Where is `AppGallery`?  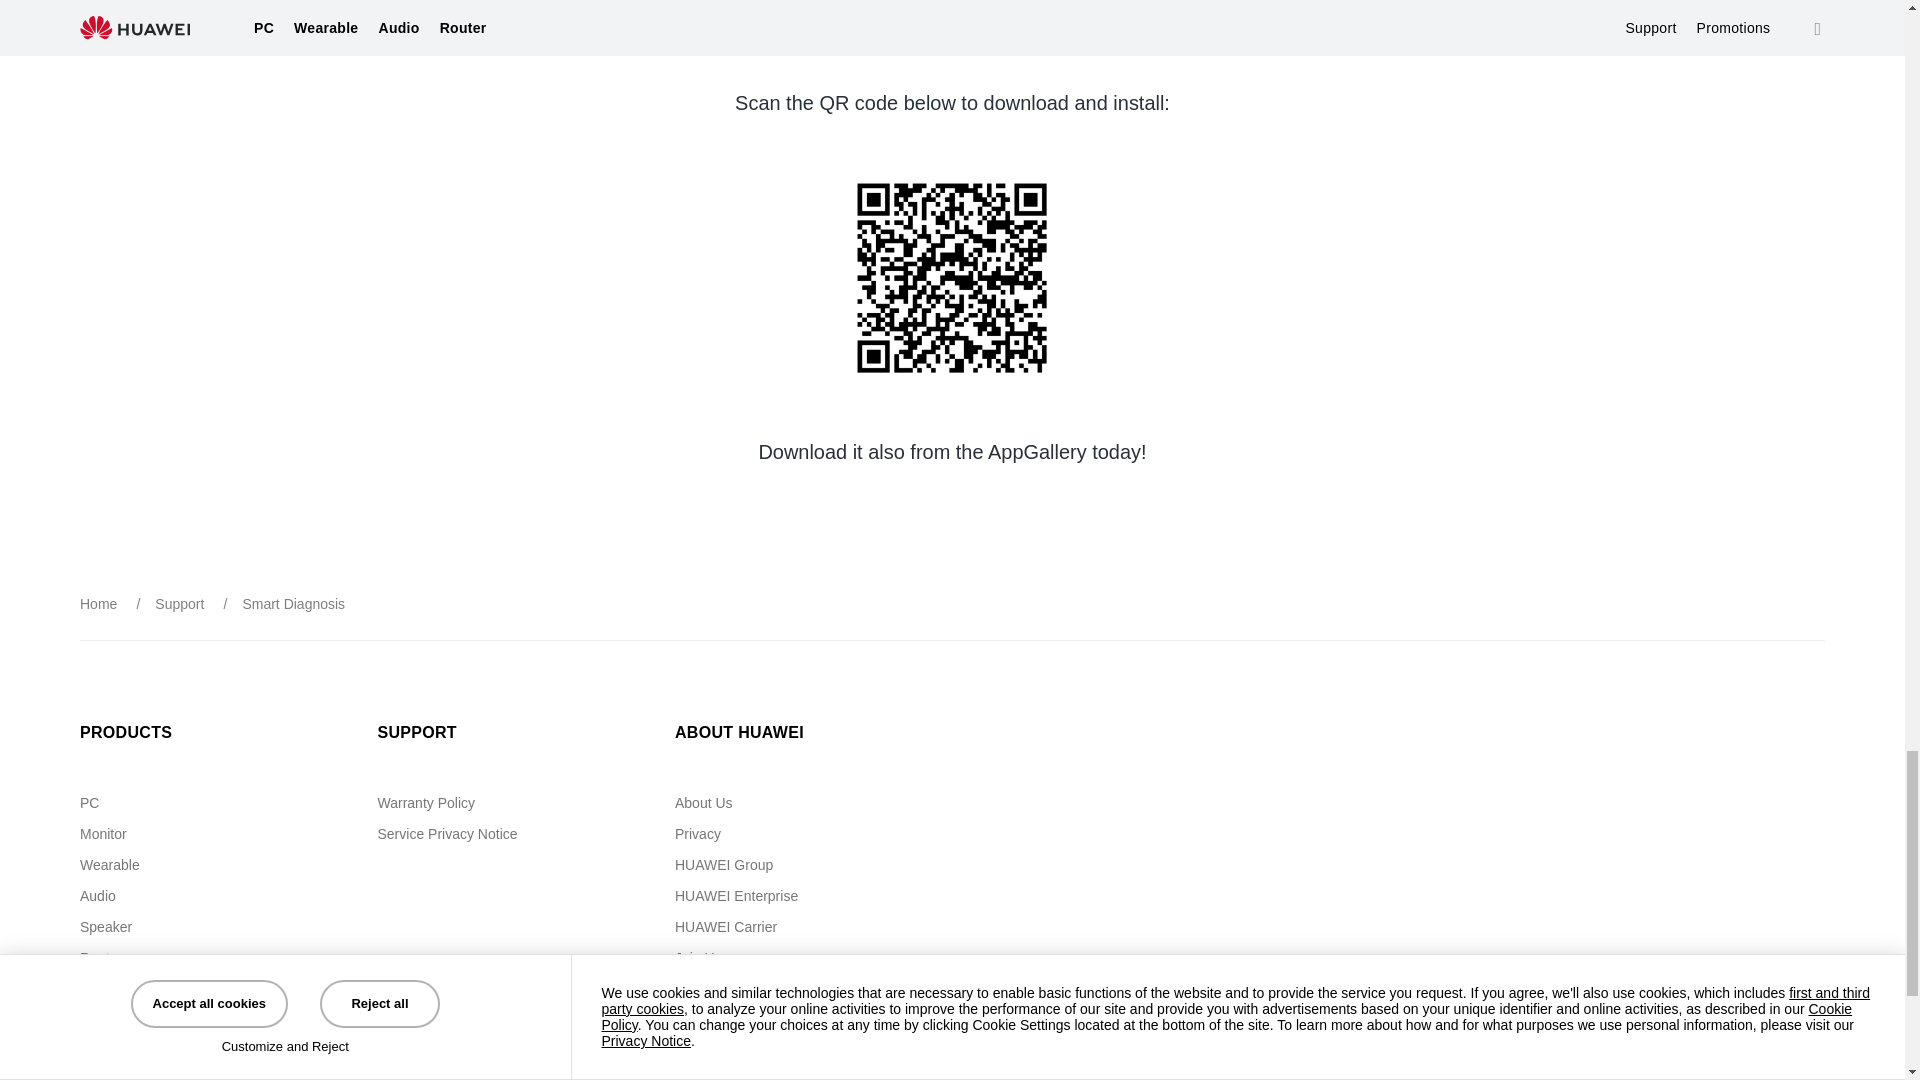 AppGallery is located at coordinates (114, 988).